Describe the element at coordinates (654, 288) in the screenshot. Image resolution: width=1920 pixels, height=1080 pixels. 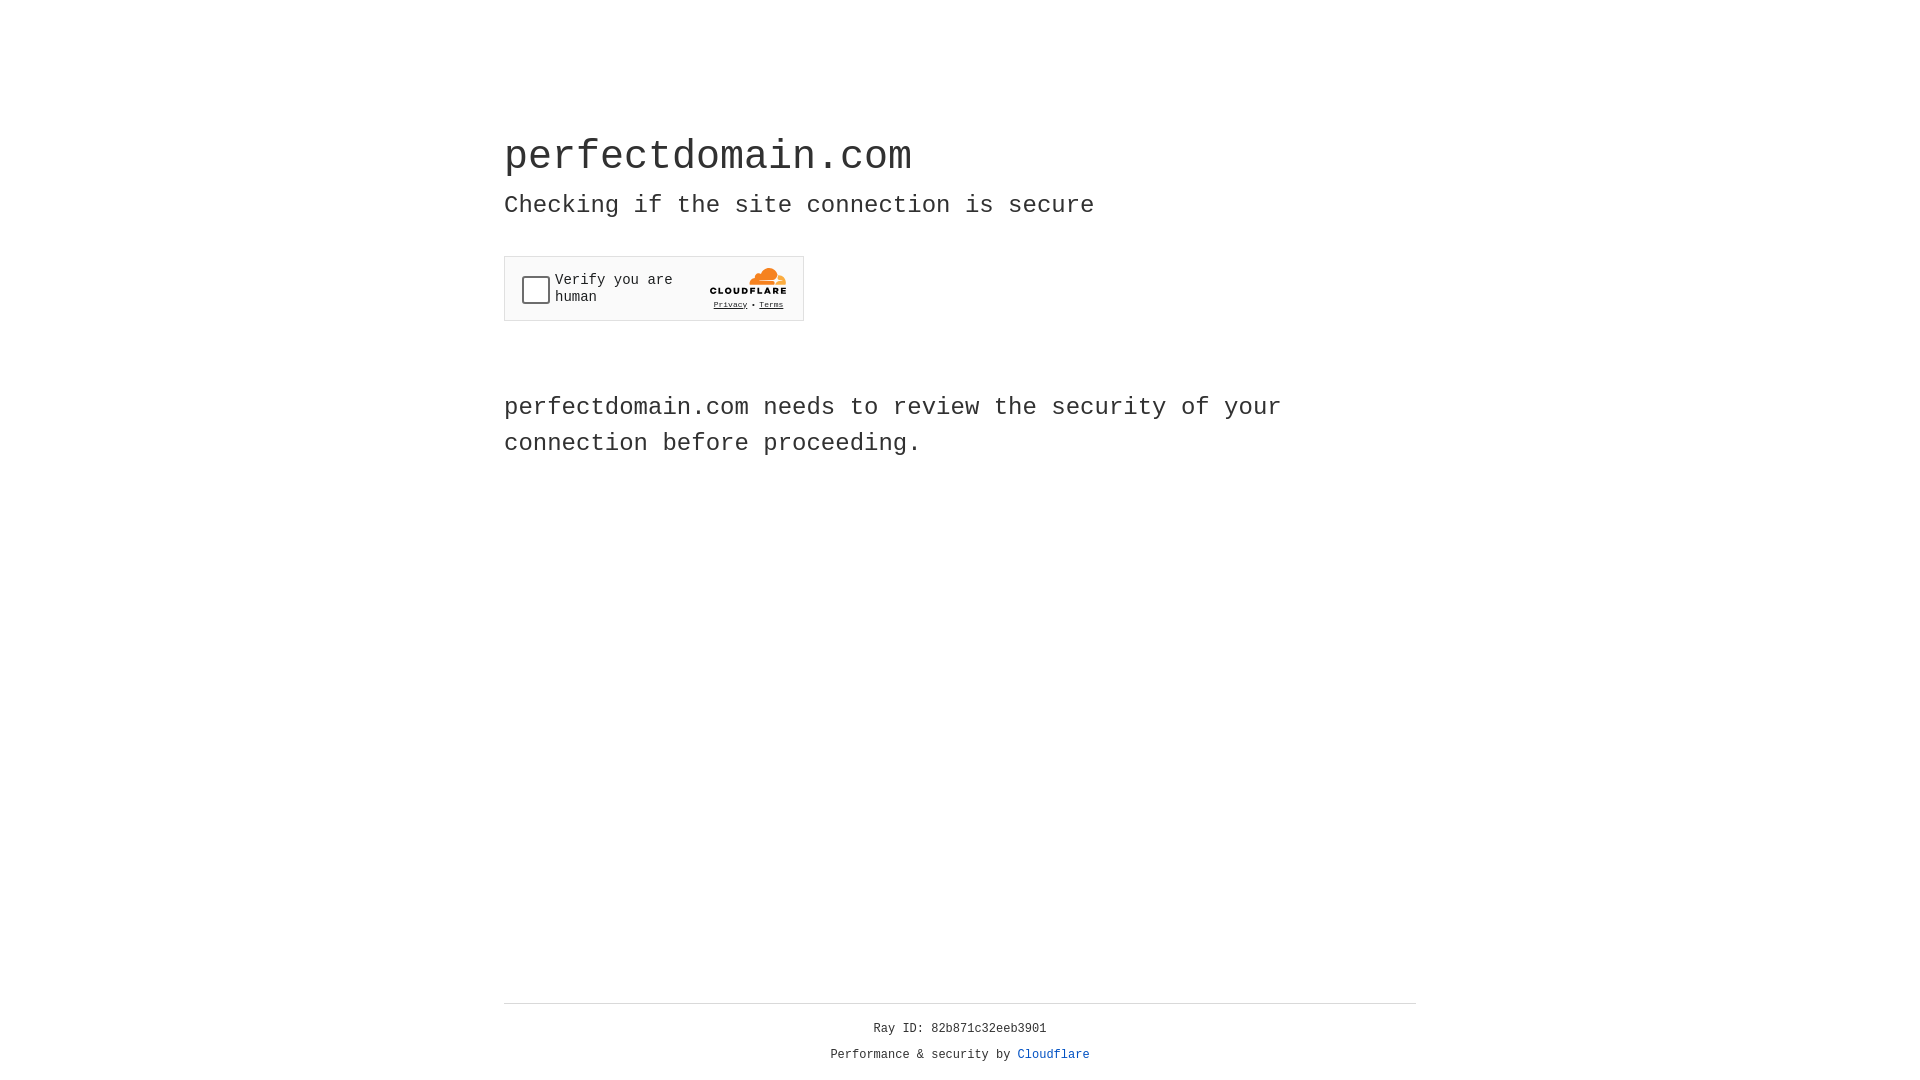
I see `Widget containing a Cloudflare security challenge` at that location.